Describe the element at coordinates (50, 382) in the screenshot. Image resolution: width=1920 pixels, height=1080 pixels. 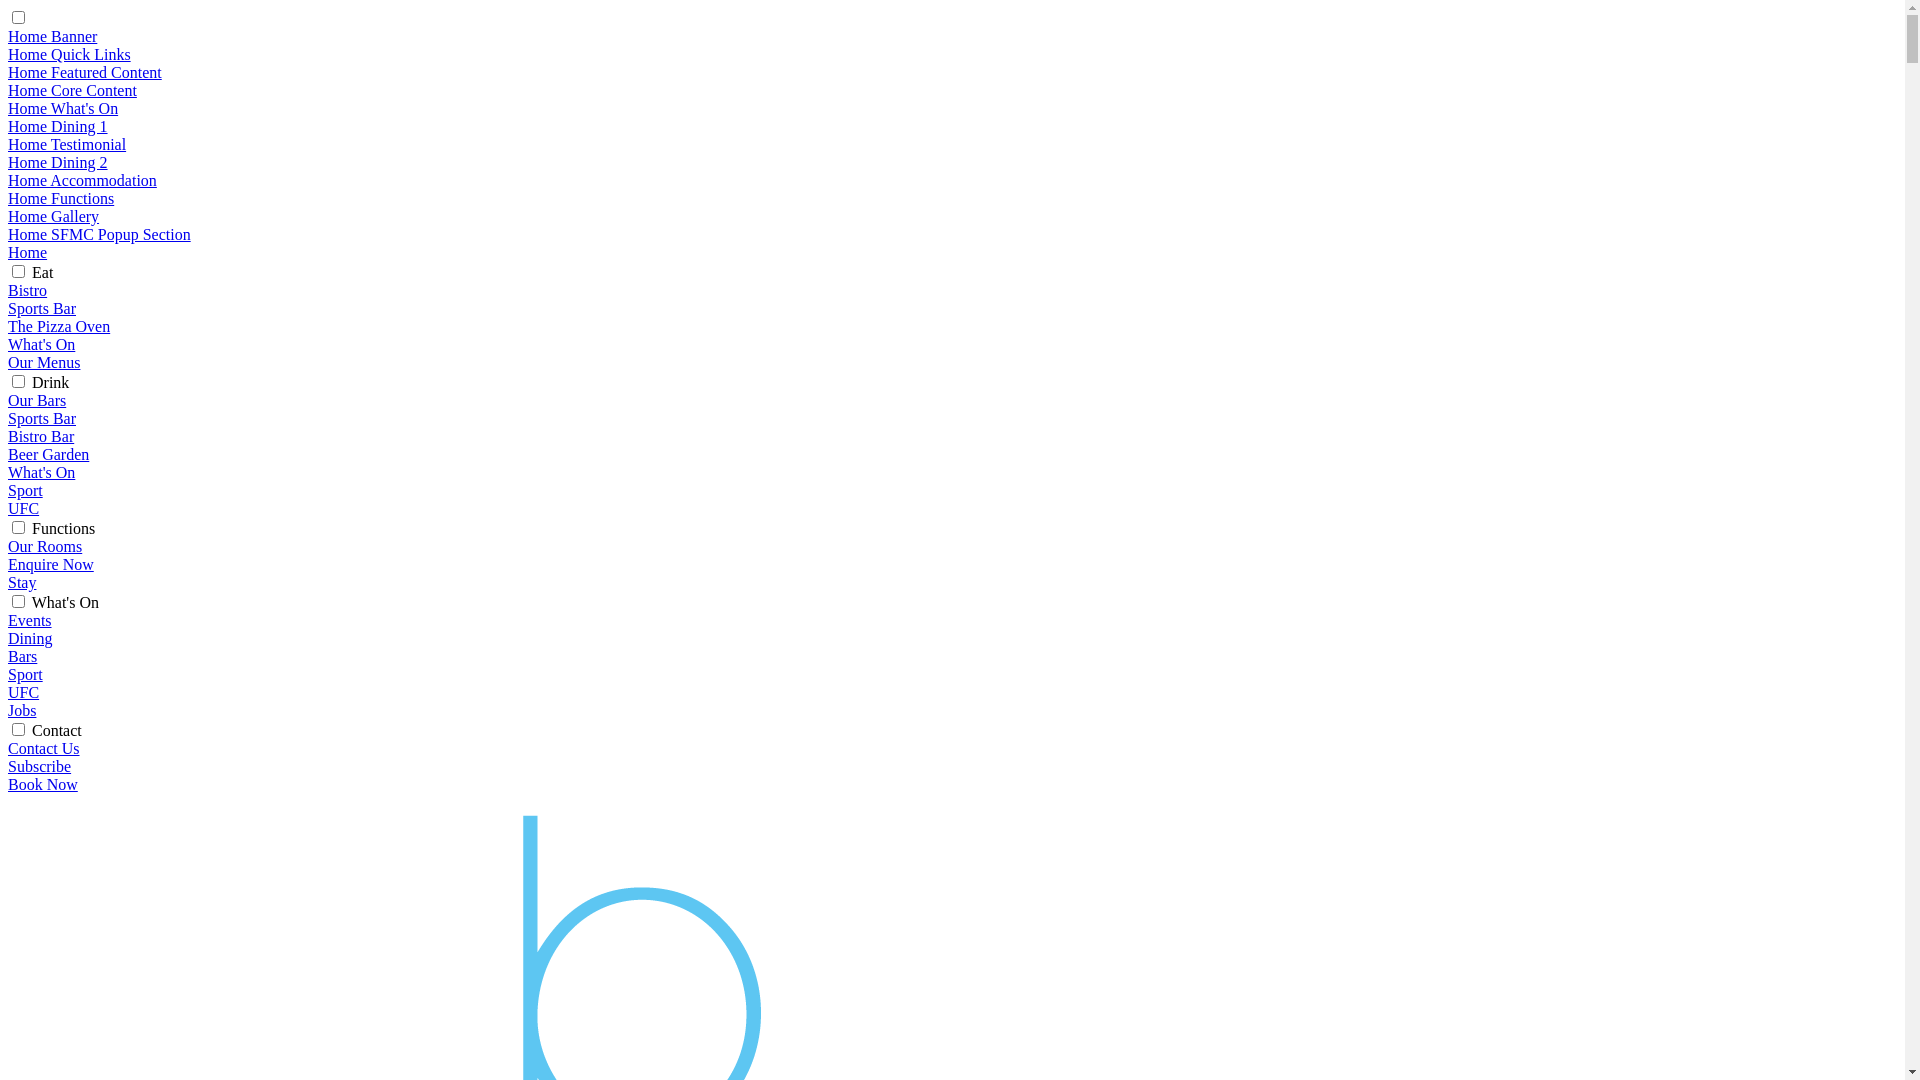
I see `Drink` at that location.